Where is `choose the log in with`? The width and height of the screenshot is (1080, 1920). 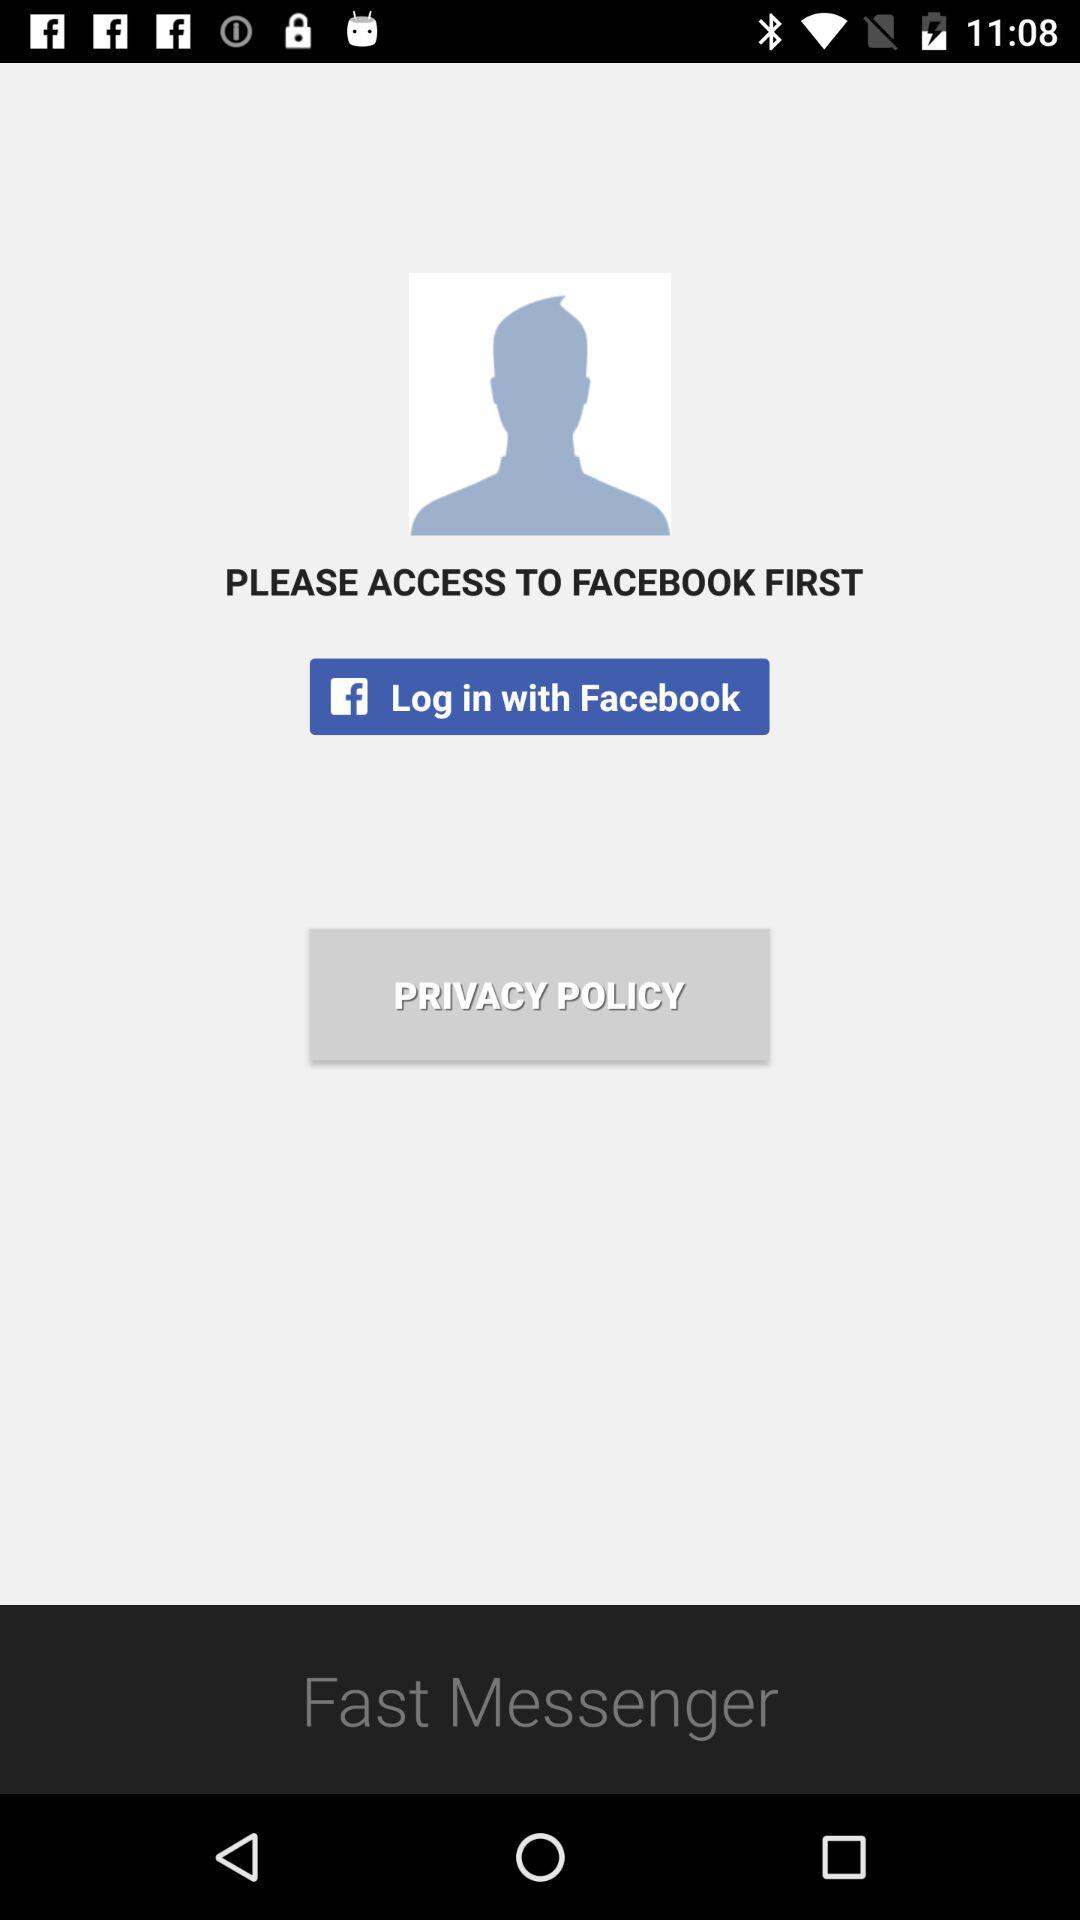
choose the log in with is located at coordinates (539, 696).